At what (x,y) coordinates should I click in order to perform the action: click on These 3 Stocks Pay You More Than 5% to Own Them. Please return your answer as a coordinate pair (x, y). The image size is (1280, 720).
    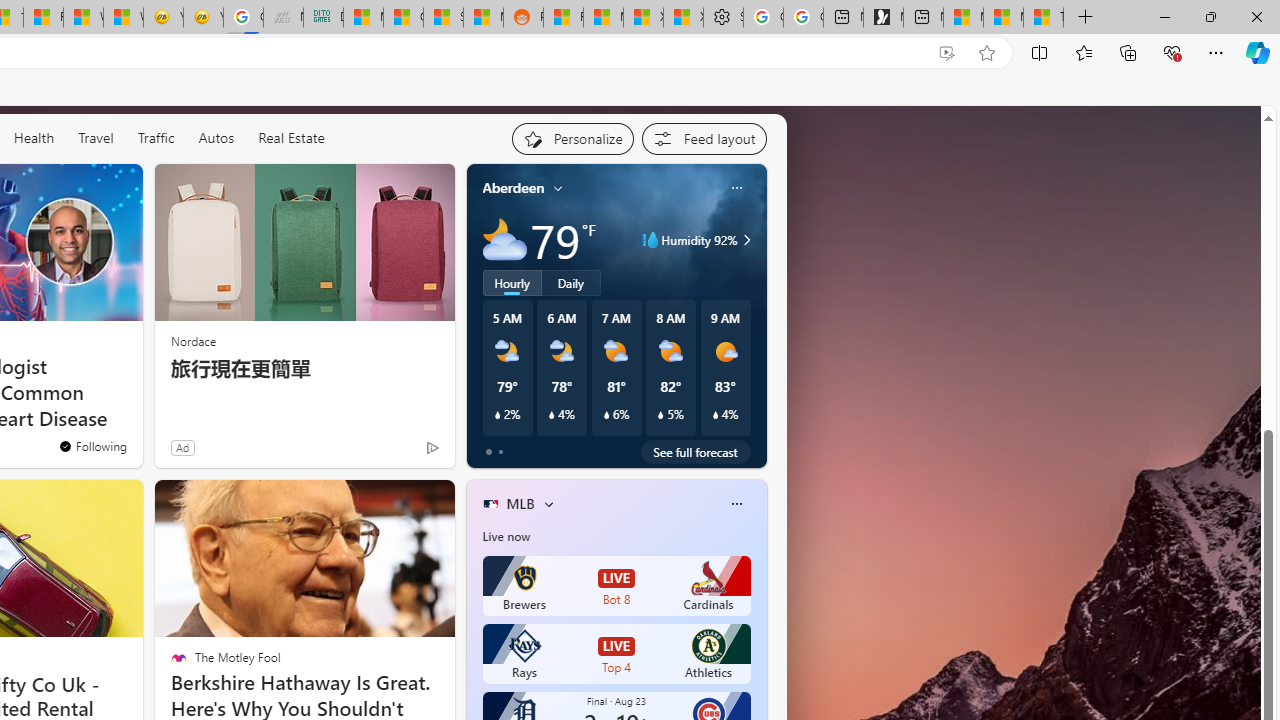
    Looking at the image, I should click on (1044, 18).